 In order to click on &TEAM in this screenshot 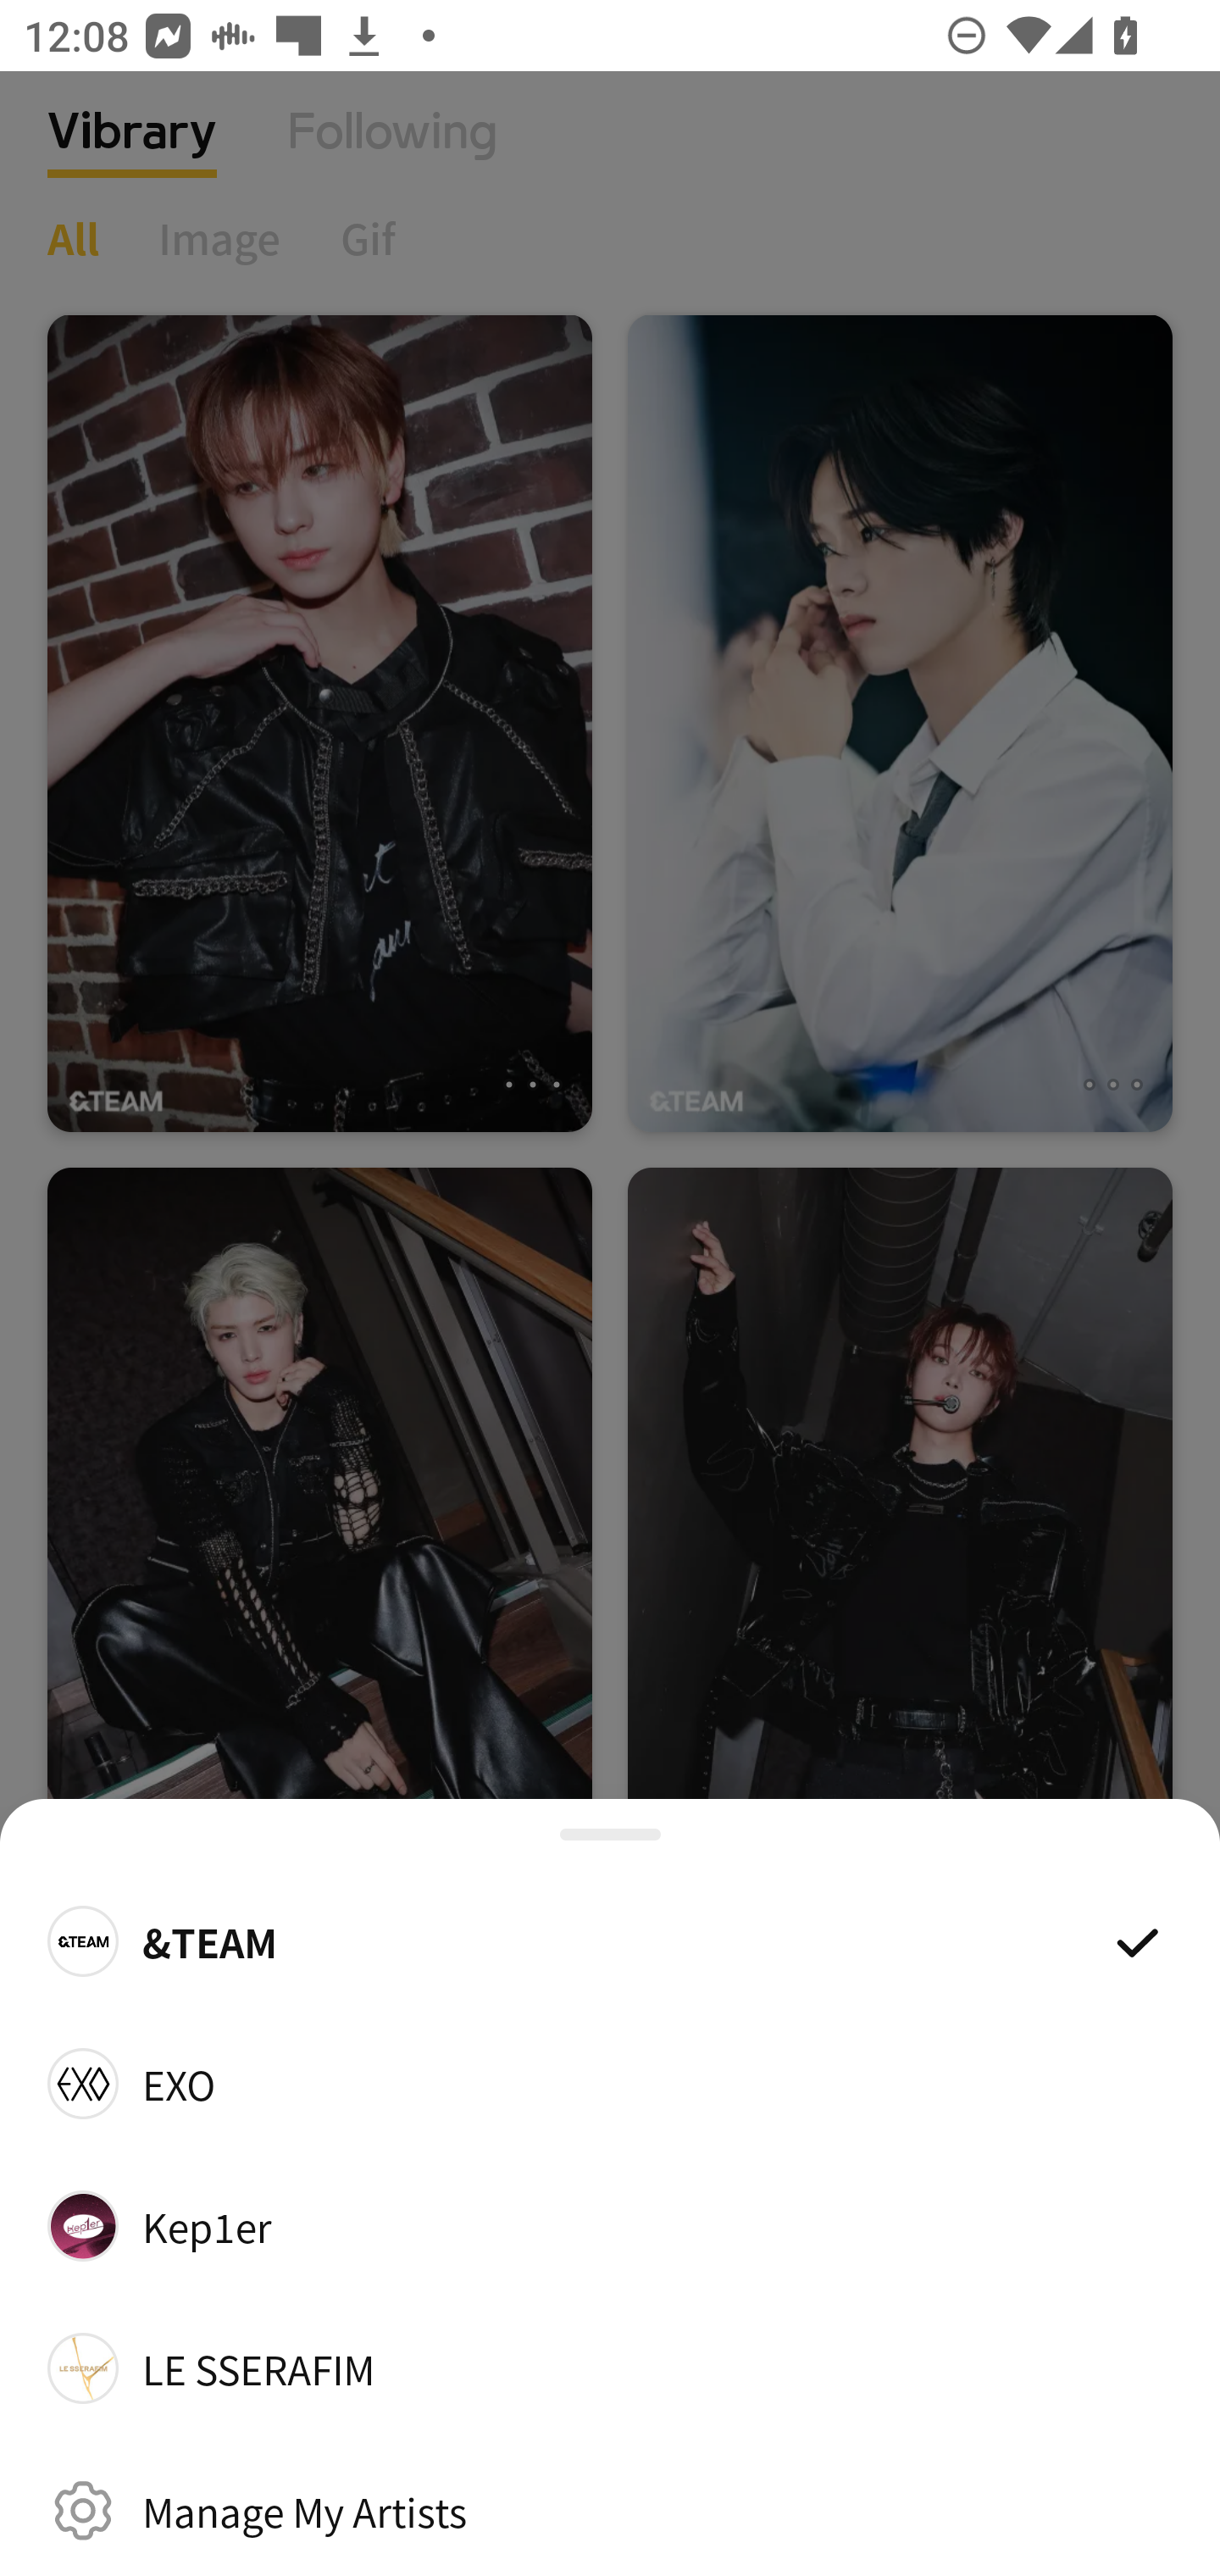, I will do `click(610, 1940)`.